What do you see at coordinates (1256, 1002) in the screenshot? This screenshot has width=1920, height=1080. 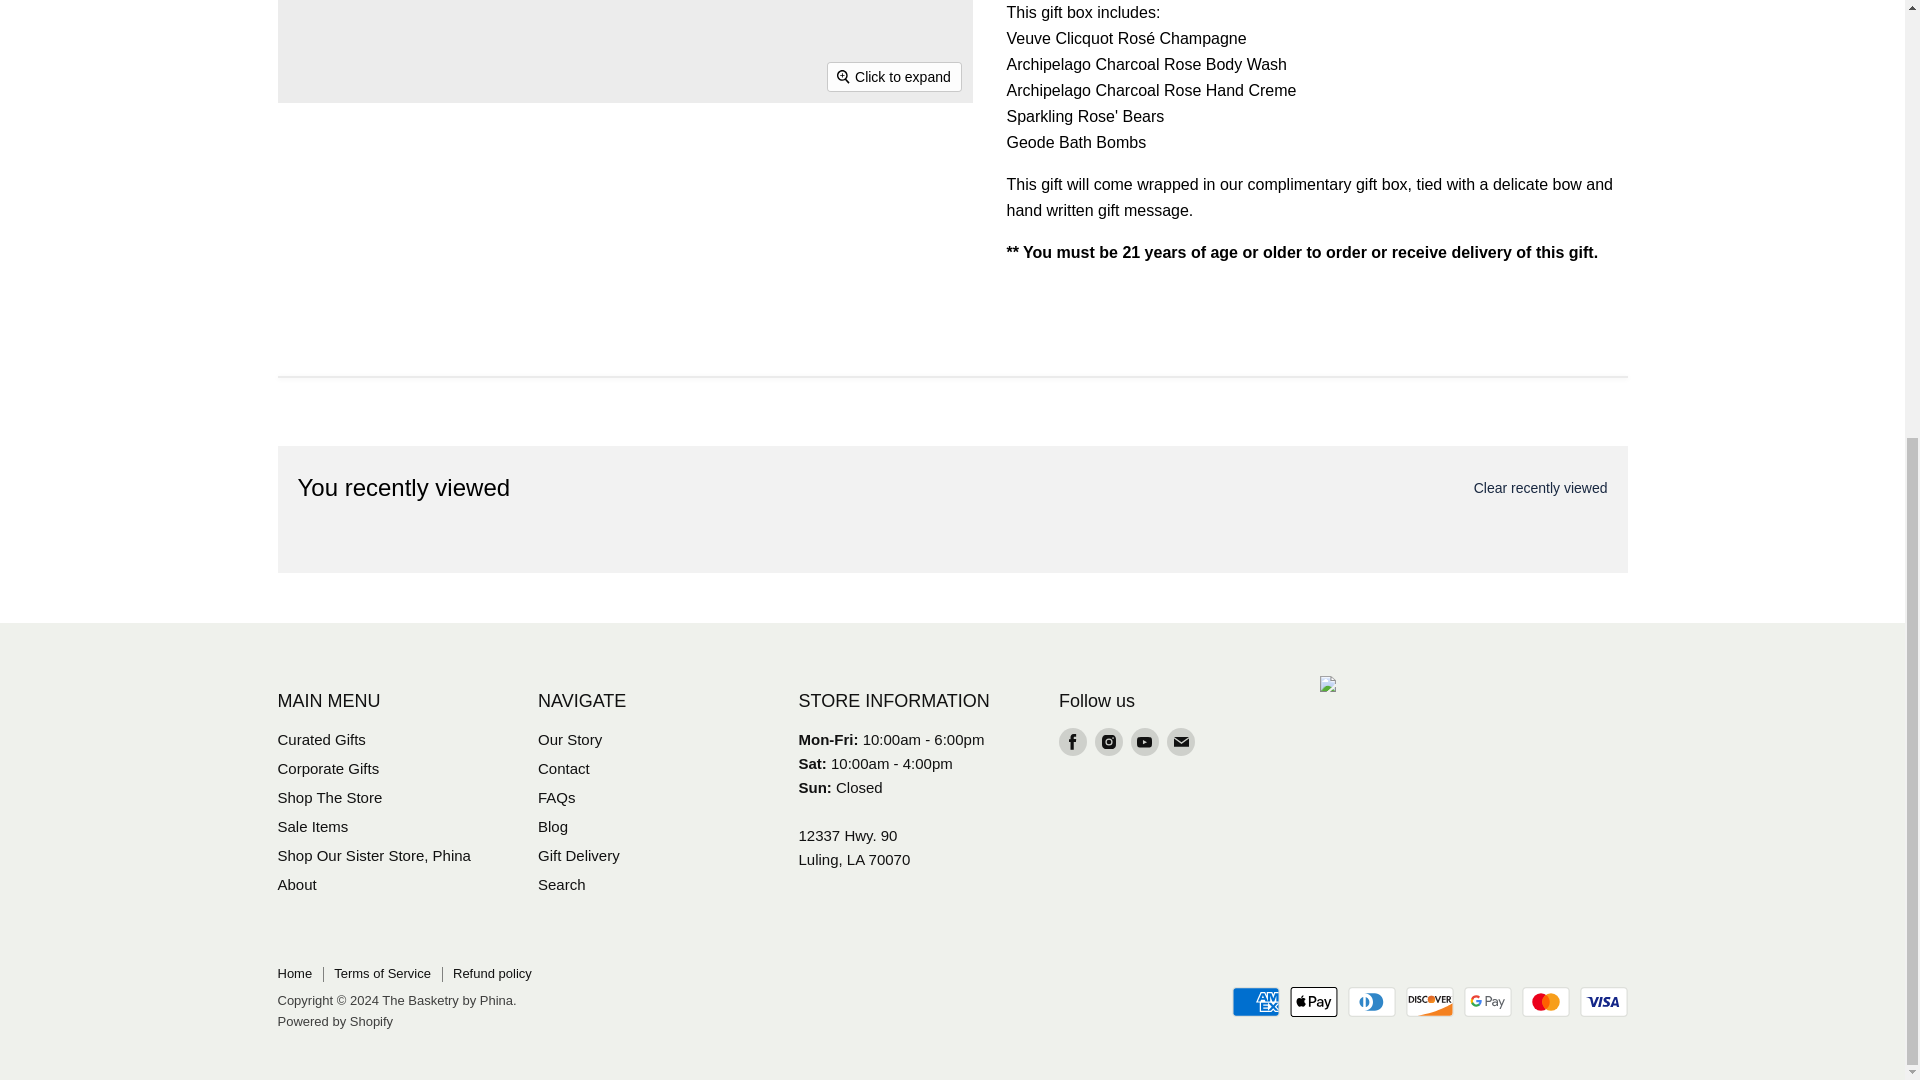 I see `American Express` at bounding box center [1256, 1002].